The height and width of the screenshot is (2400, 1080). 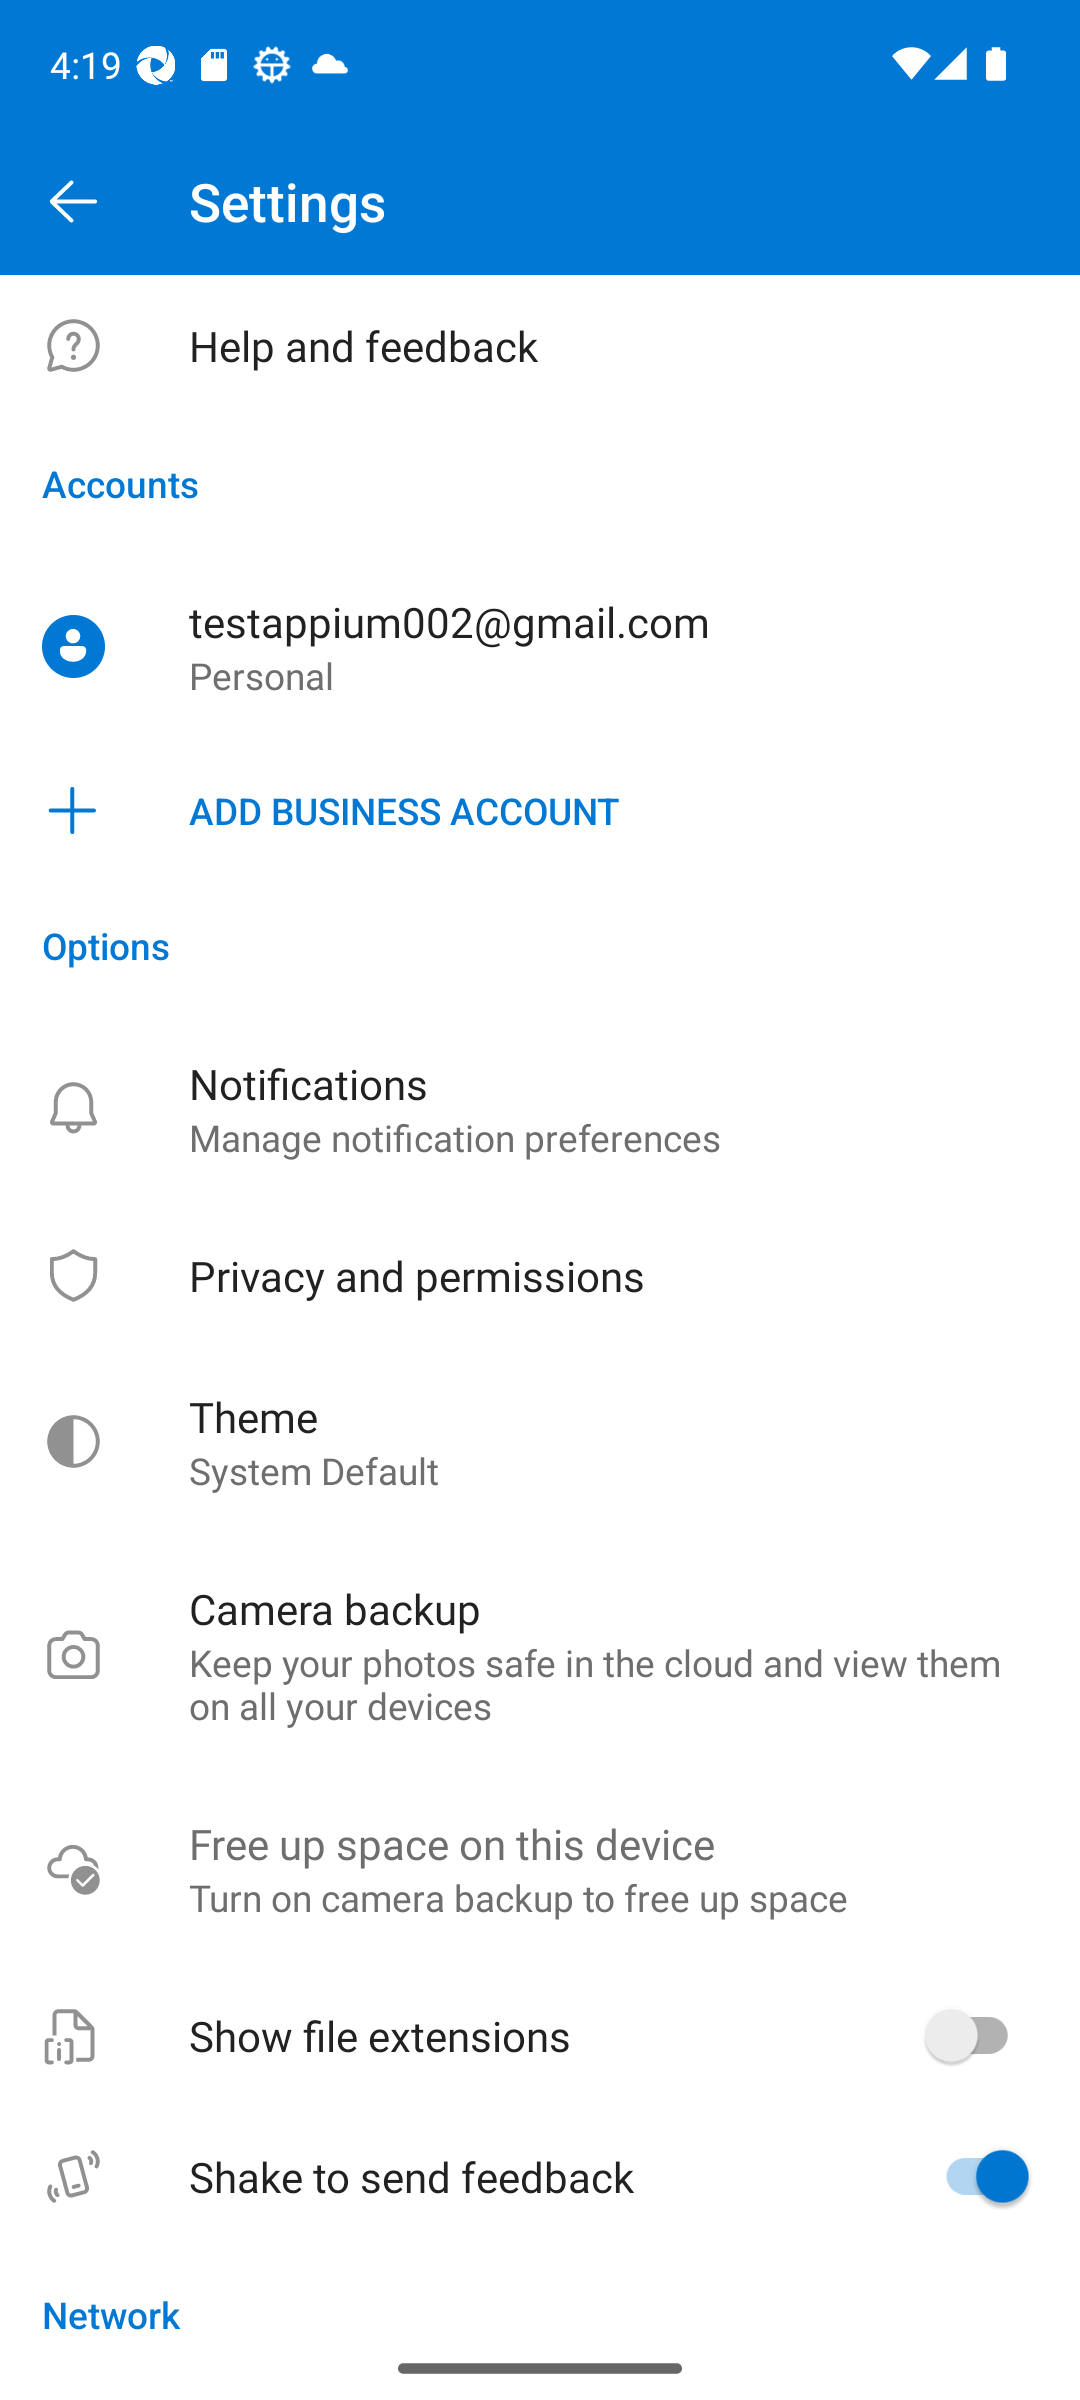 What do you see at coordinates (540, 2292) in the screenshot?
I see `Network` at bounding box center [540, 2292].